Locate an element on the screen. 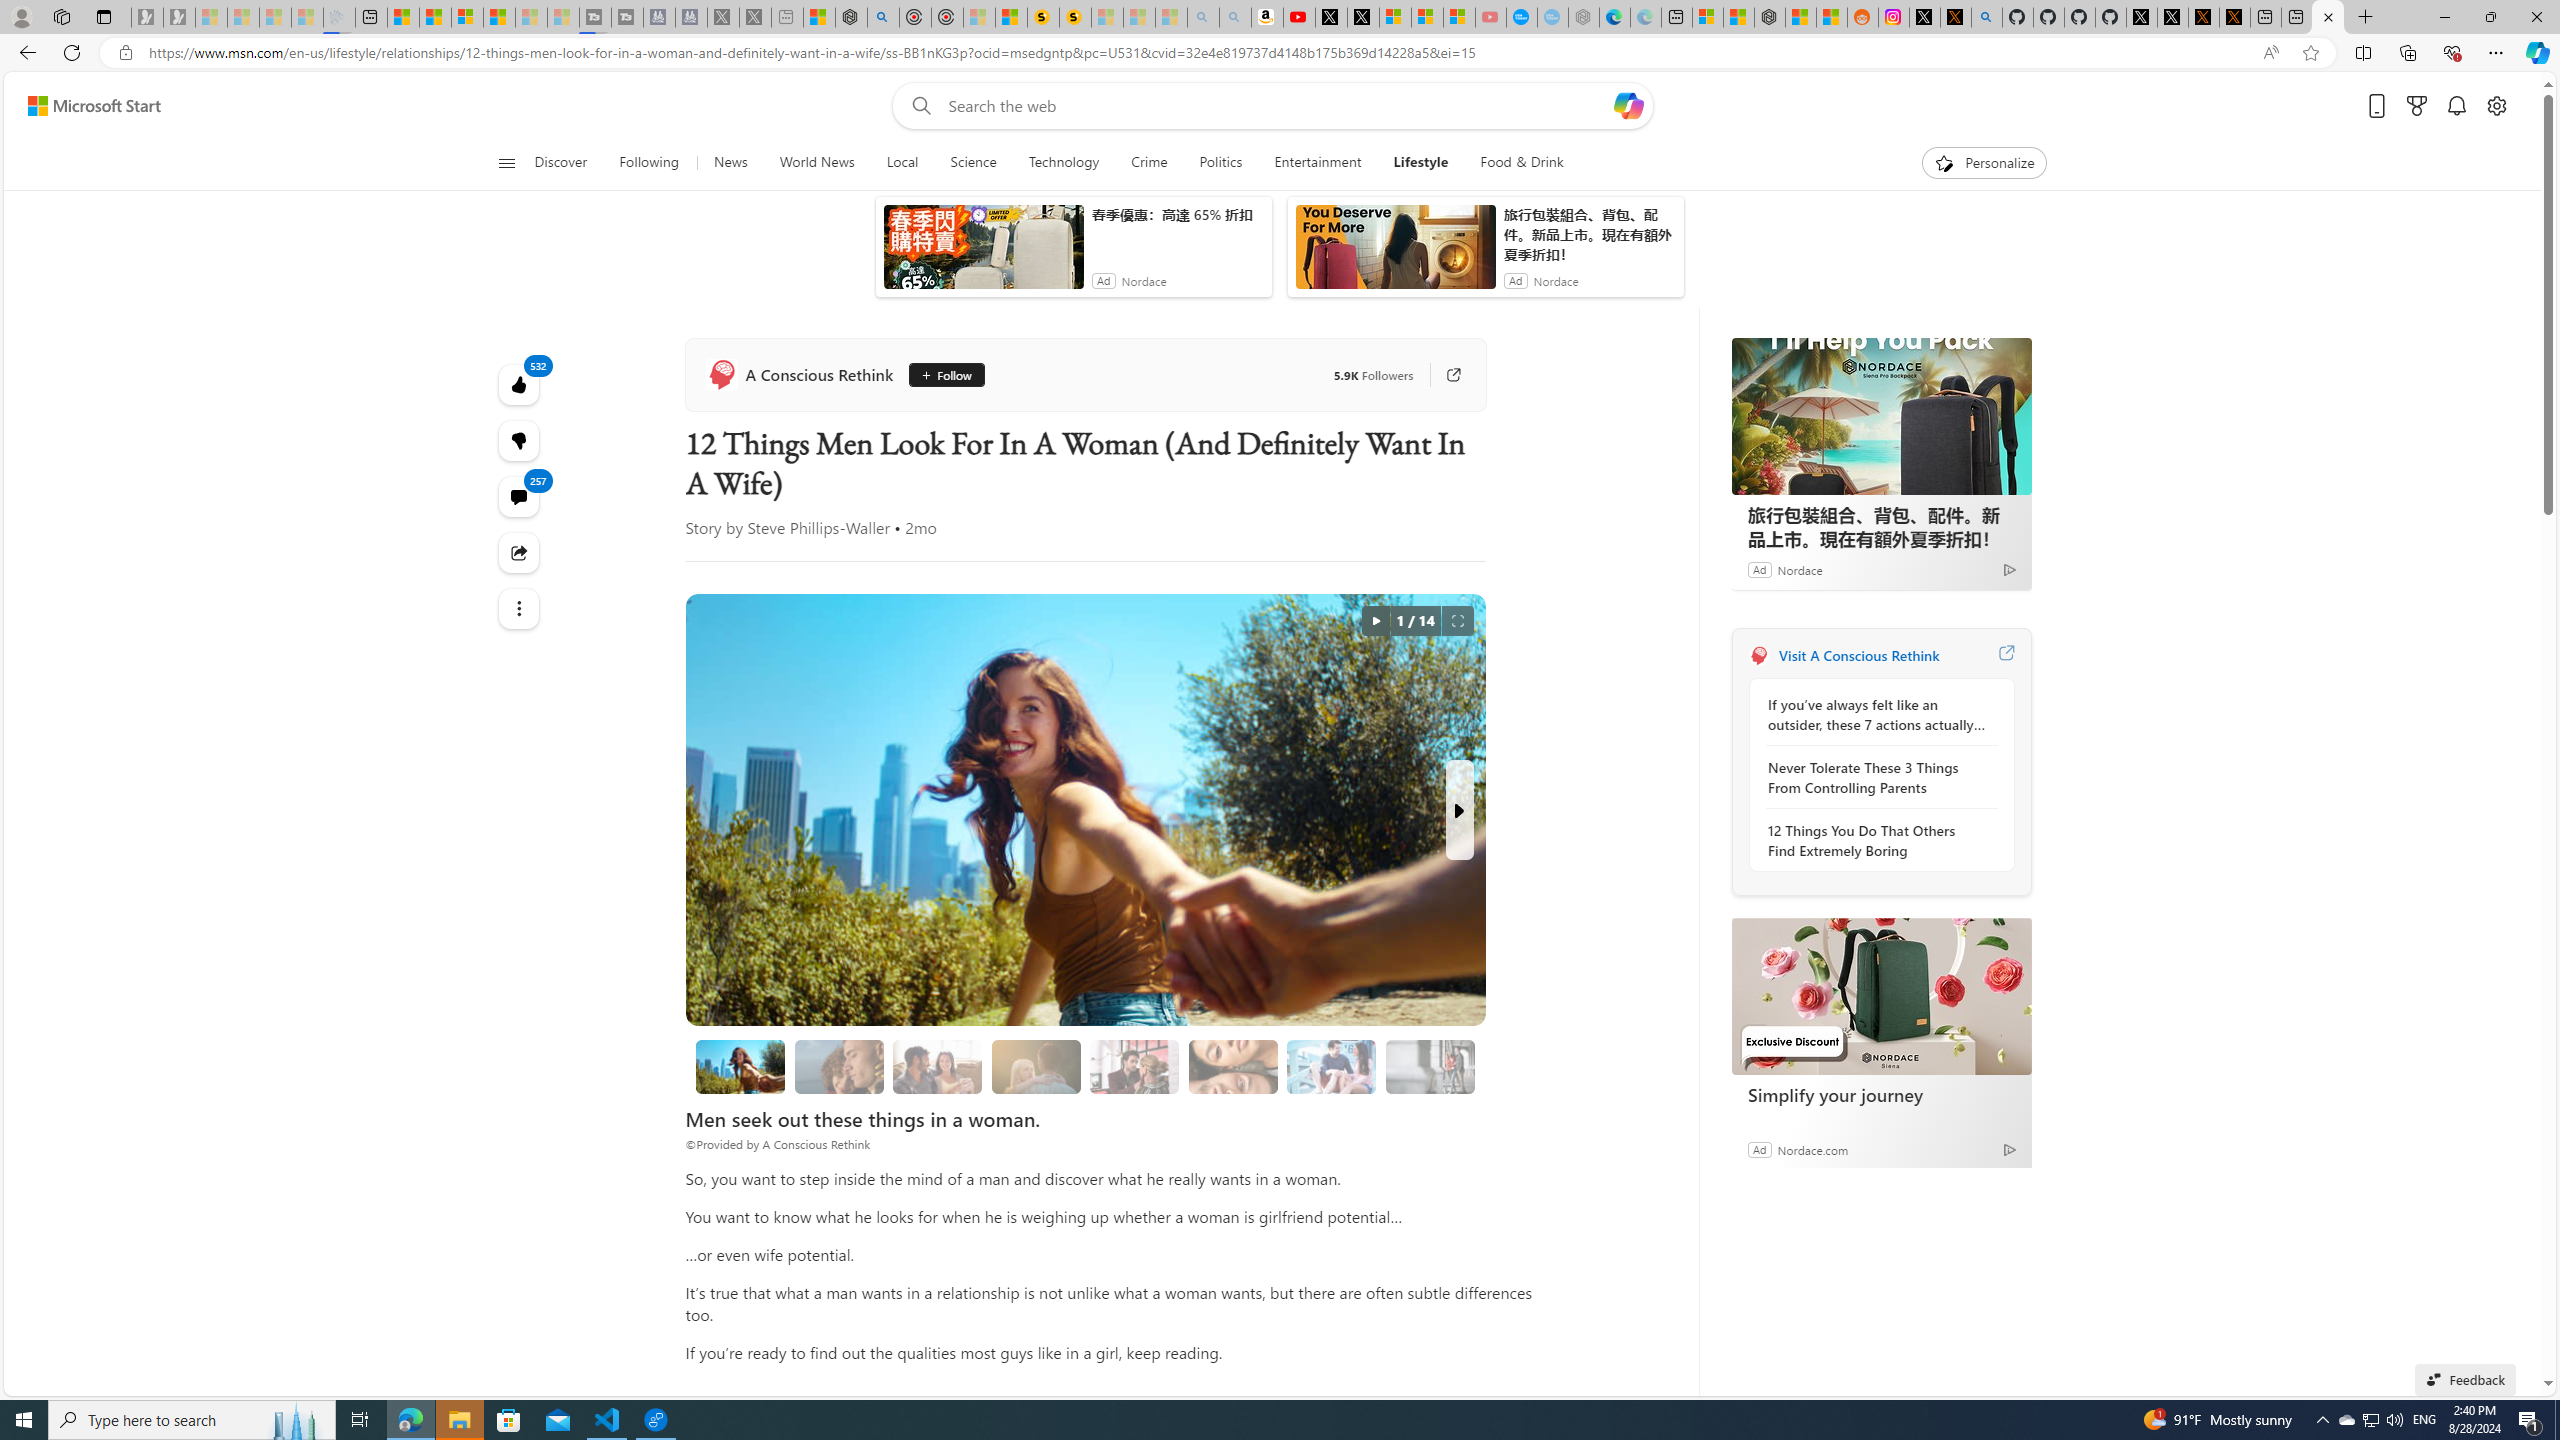 Image resolution: width=2560 pixels, height=1440 pixels. New folder is located at coordinates (1136, 88).